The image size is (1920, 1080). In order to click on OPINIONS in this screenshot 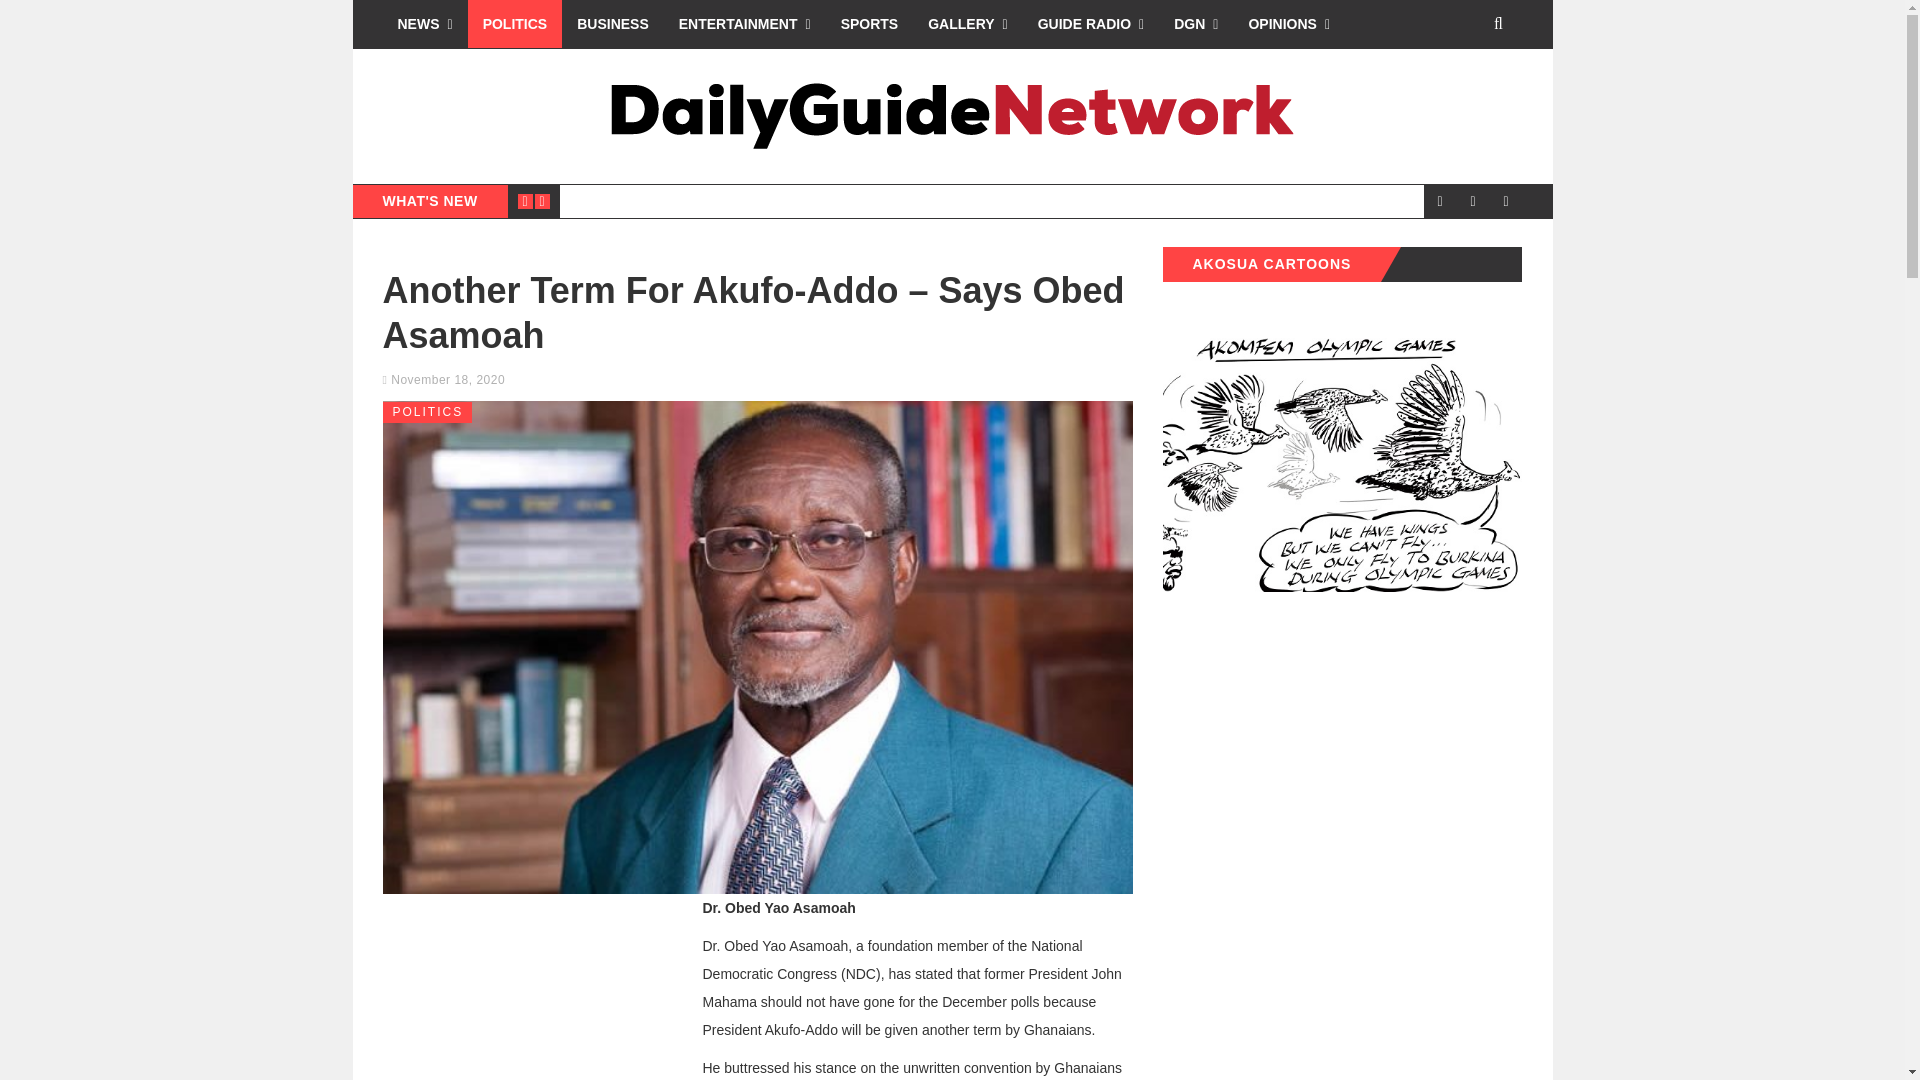, I will do `click(1288, 24)`.